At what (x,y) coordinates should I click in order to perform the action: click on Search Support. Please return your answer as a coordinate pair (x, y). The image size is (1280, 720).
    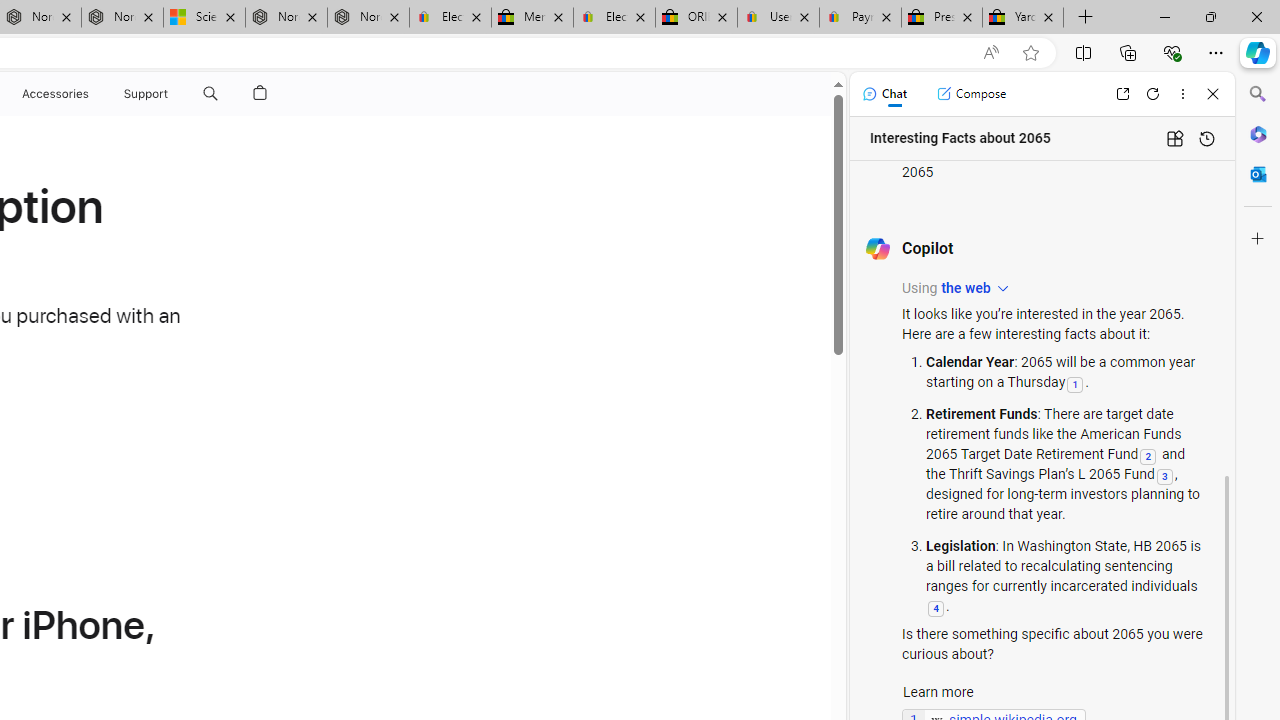
    Looking at the image, I should click on (210, 94).